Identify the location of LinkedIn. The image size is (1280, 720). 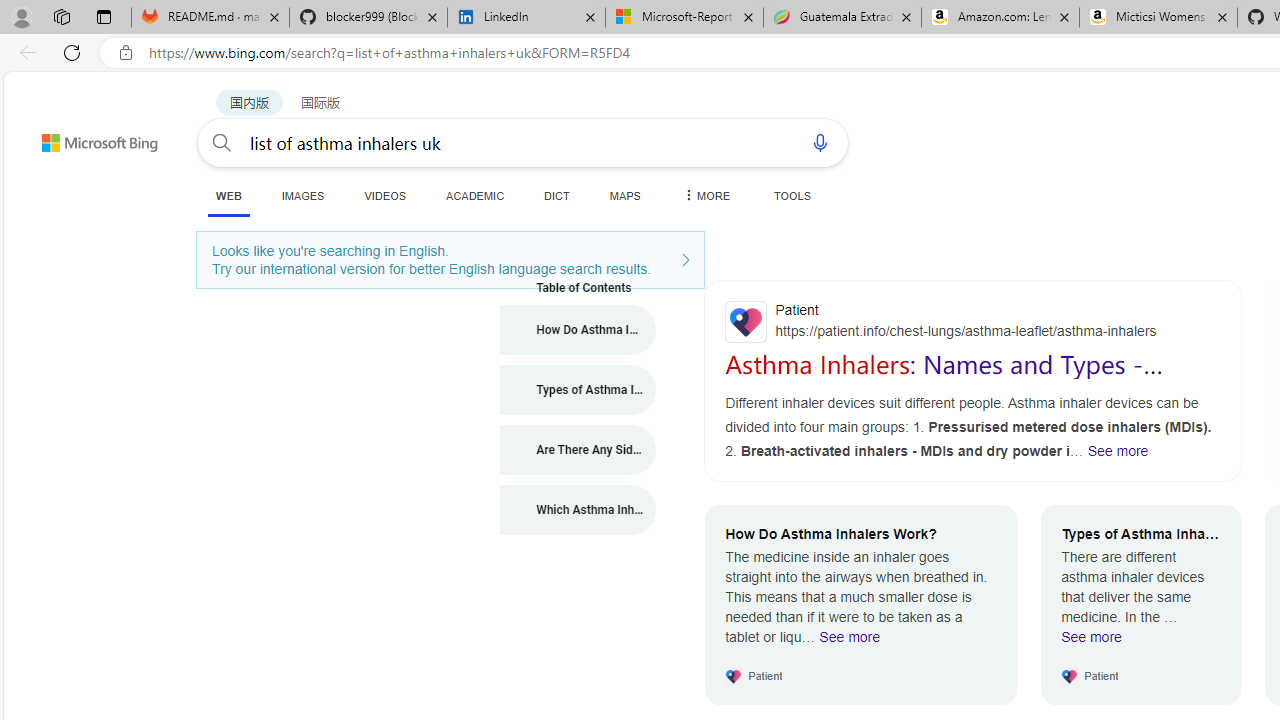
(526, 18).